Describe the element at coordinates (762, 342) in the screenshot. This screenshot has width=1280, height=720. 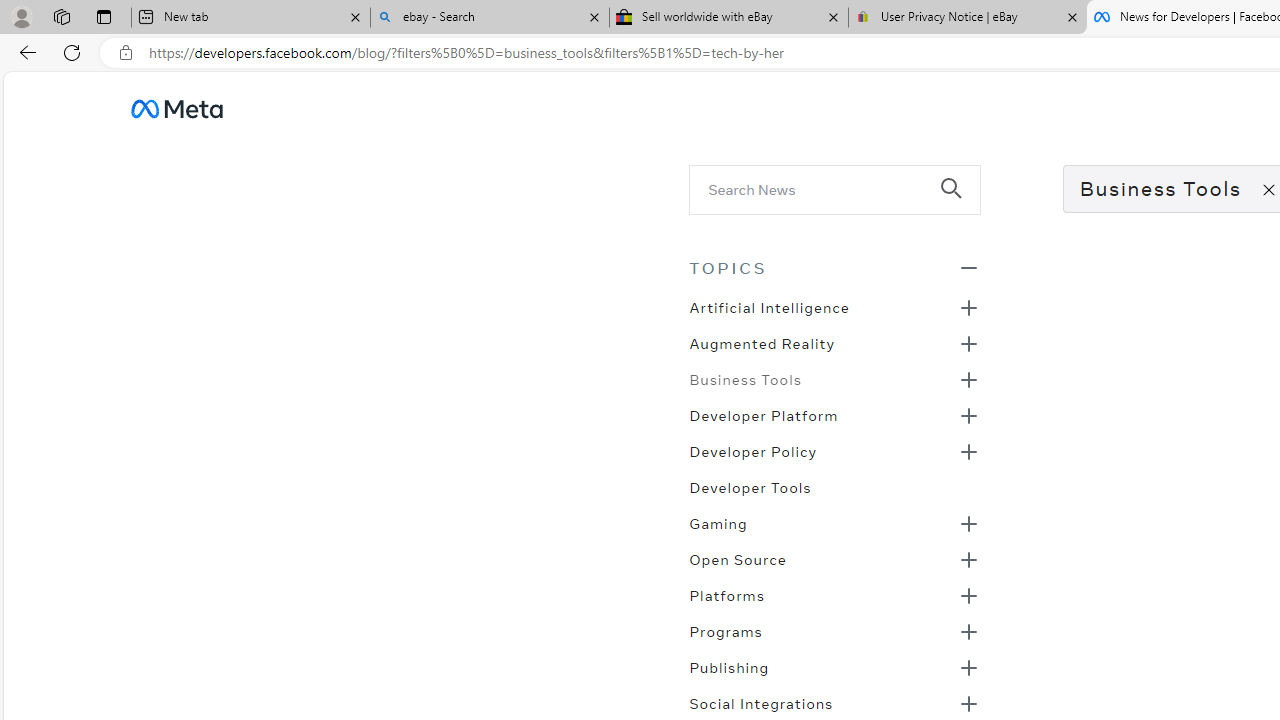
I see `Augmented Reality` at that location.